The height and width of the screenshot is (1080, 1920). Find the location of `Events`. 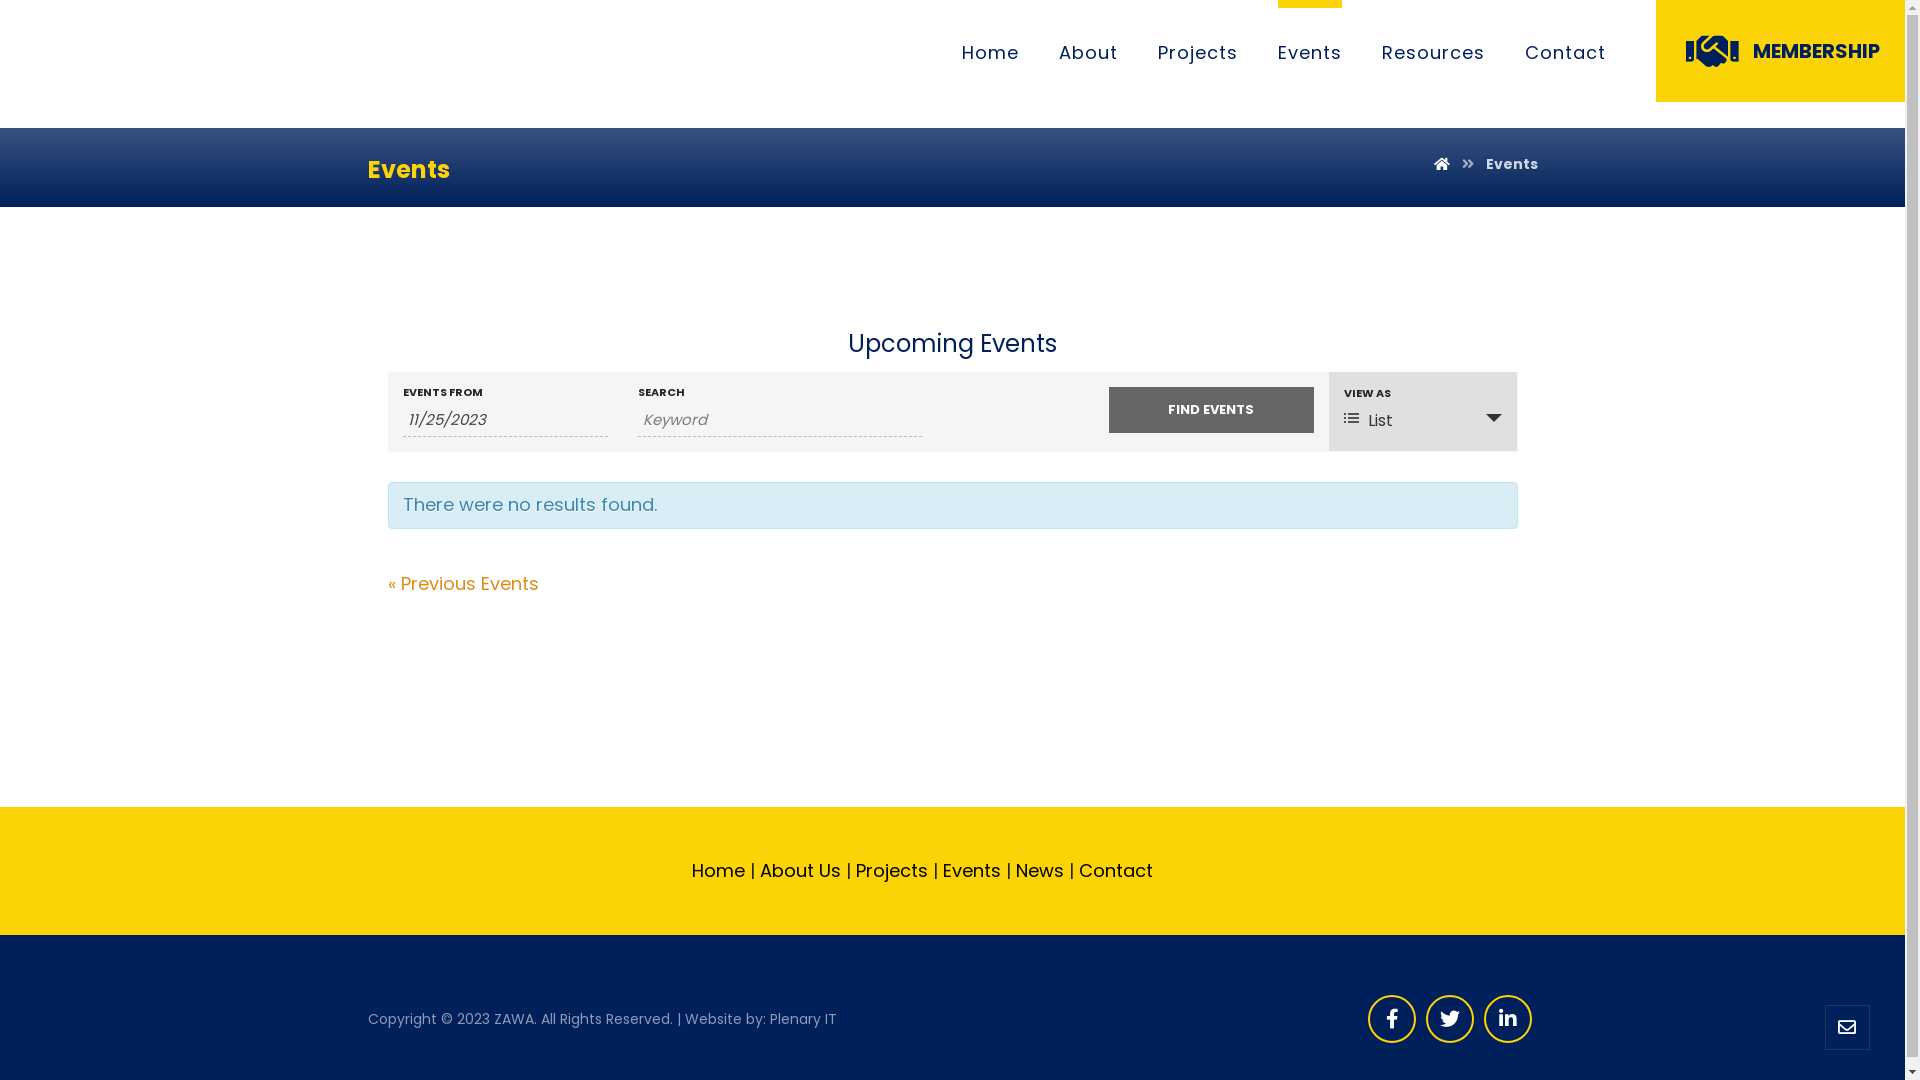

Events is located at coordinates (970, 870).